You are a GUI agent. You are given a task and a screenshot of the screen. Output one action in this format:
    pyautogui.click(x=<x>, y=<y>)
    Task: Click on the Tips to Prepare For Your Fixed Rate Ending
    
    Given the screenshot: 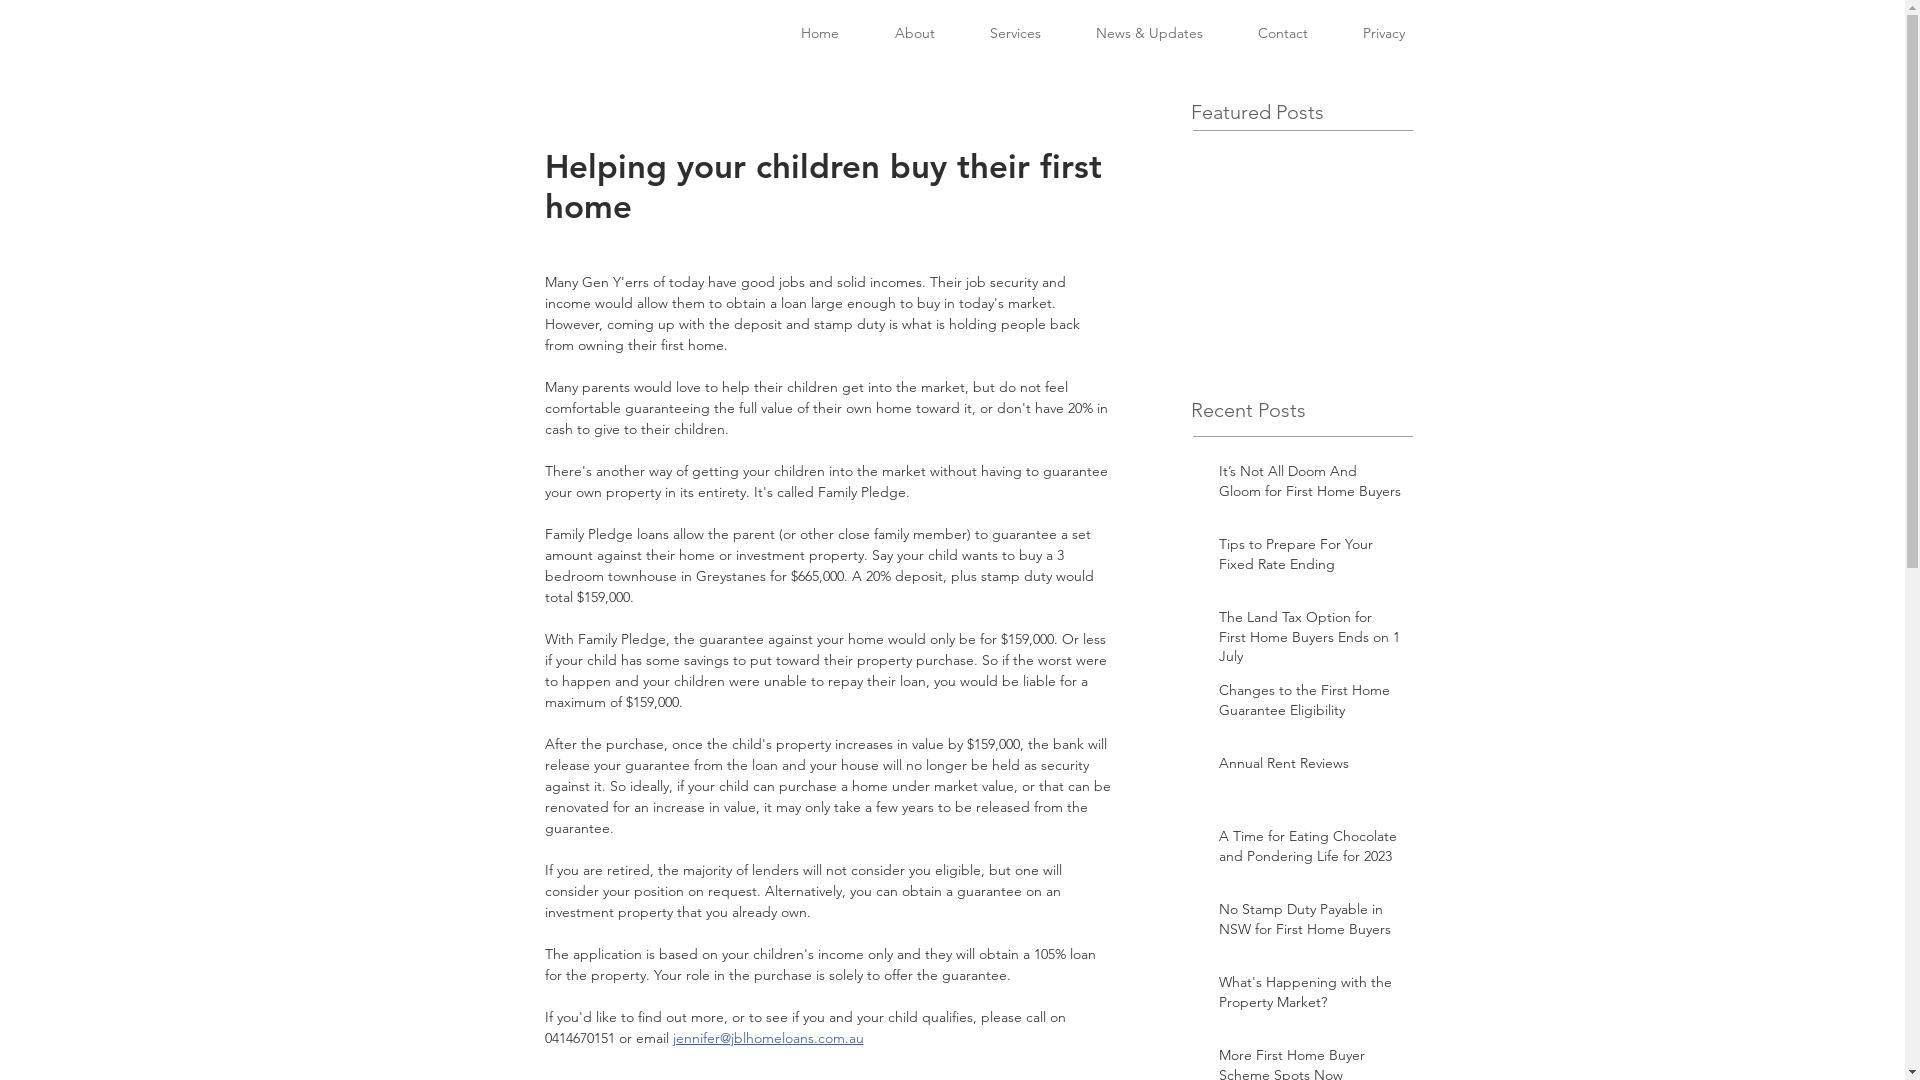 What is the action you would take?
    pyautogui.click(x=1309, y=558)
    